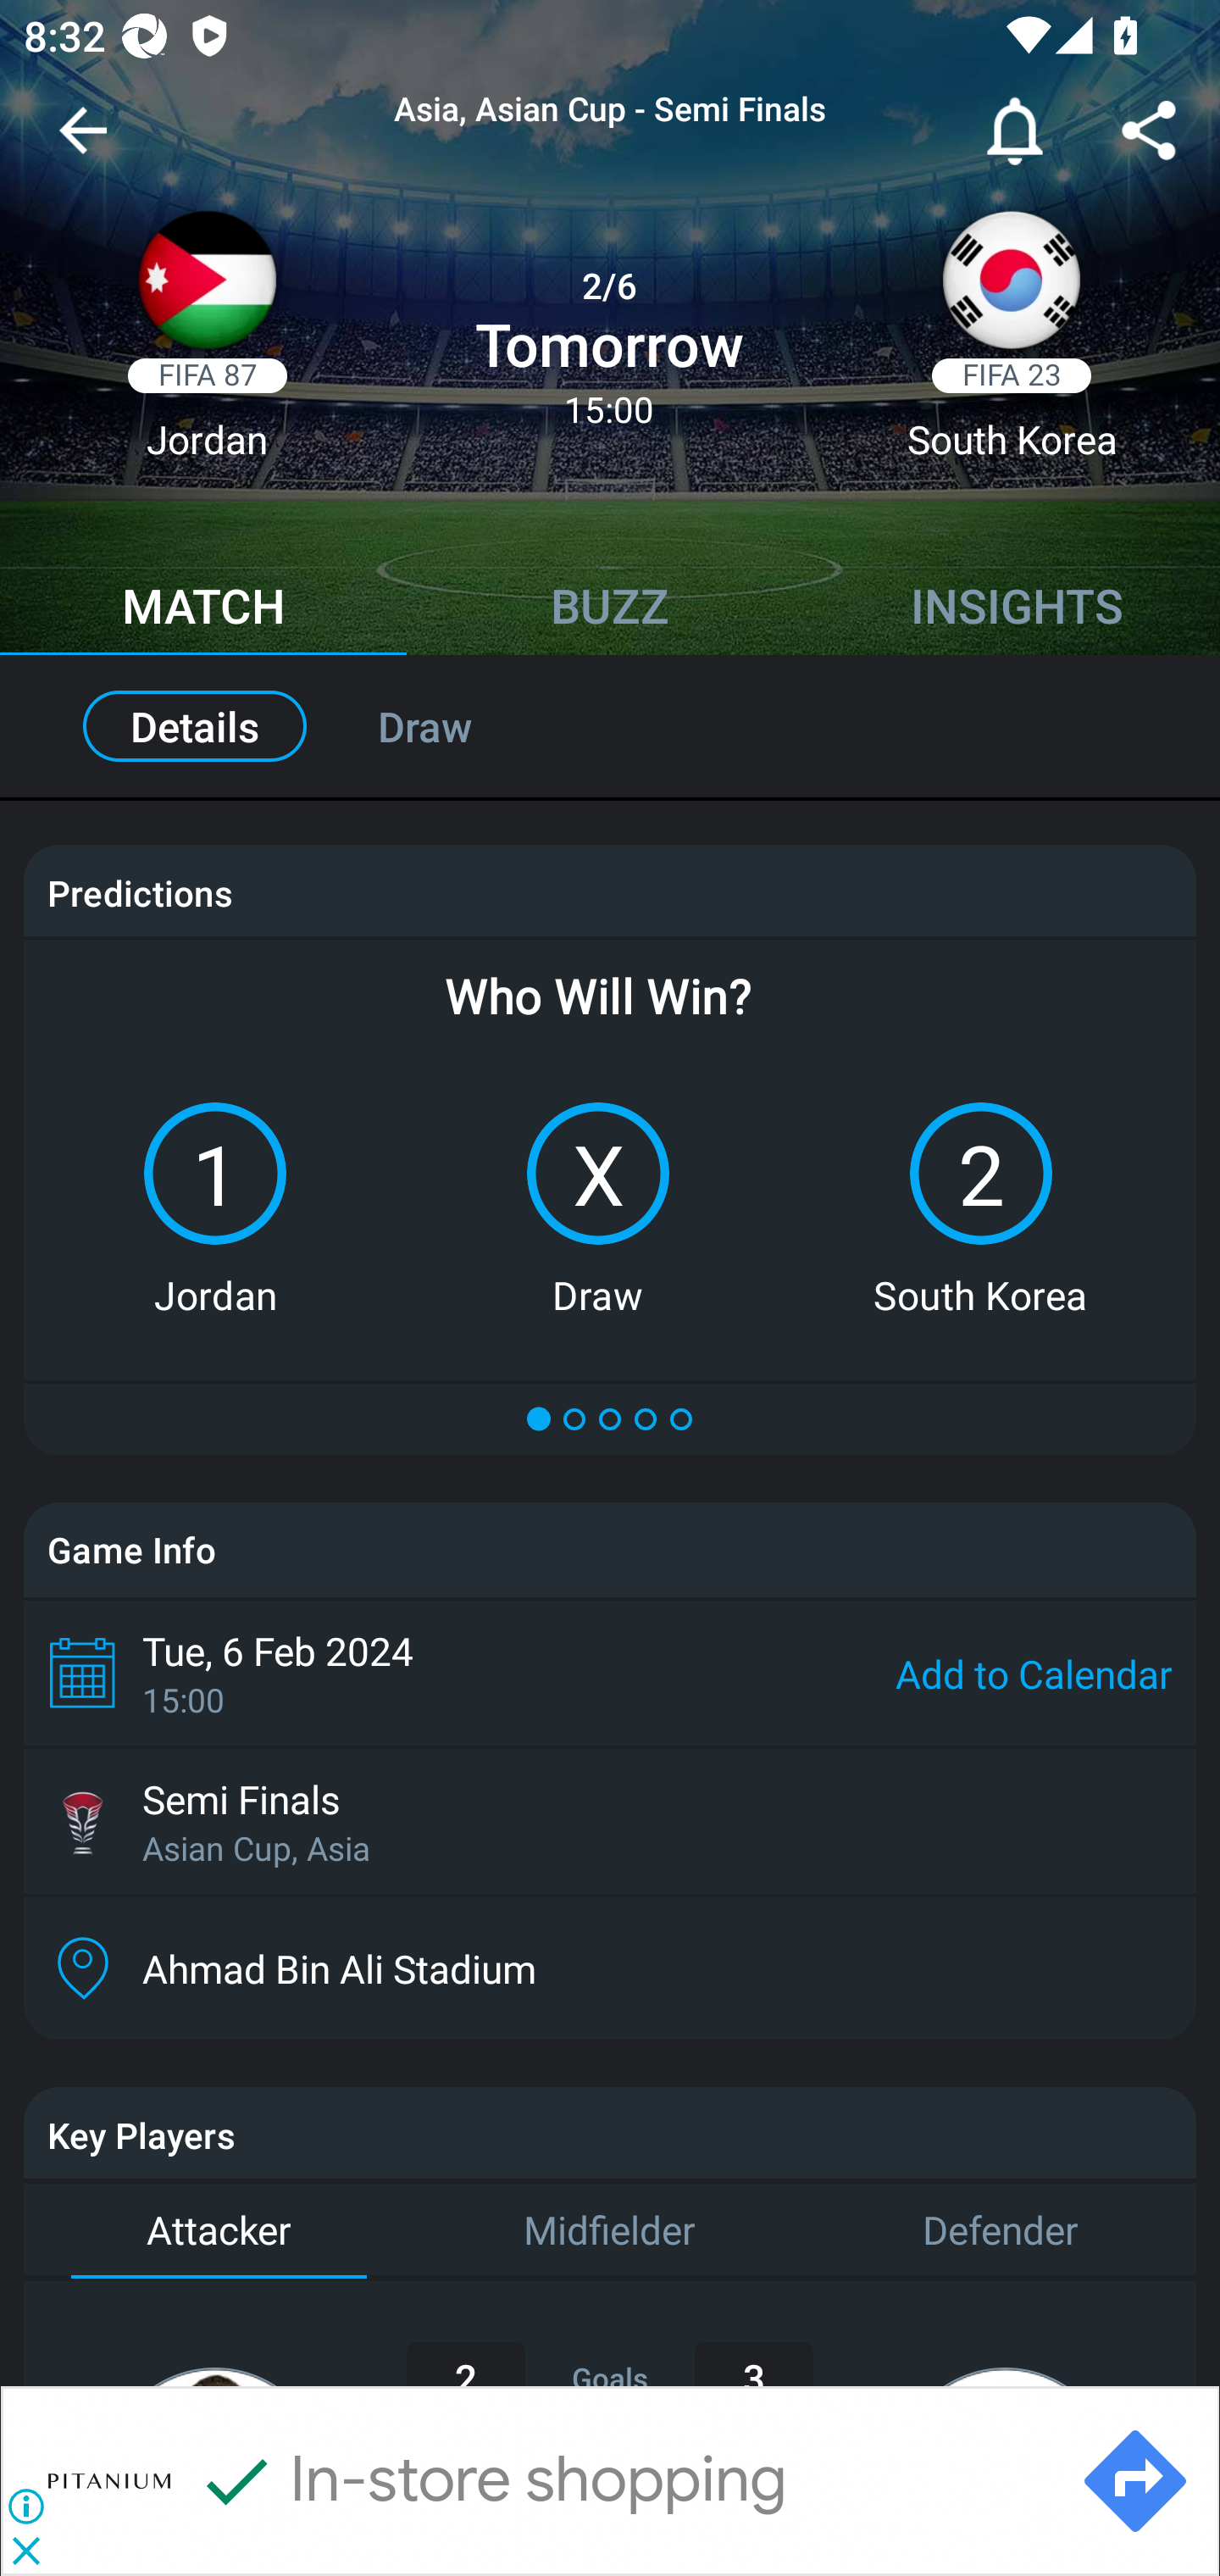 The width and height of the screenshot is (1220, 2576). What do you see at coordinates (83, 142) in the screenshot?
I see `Navigate up` at bounding box center [83, 142].